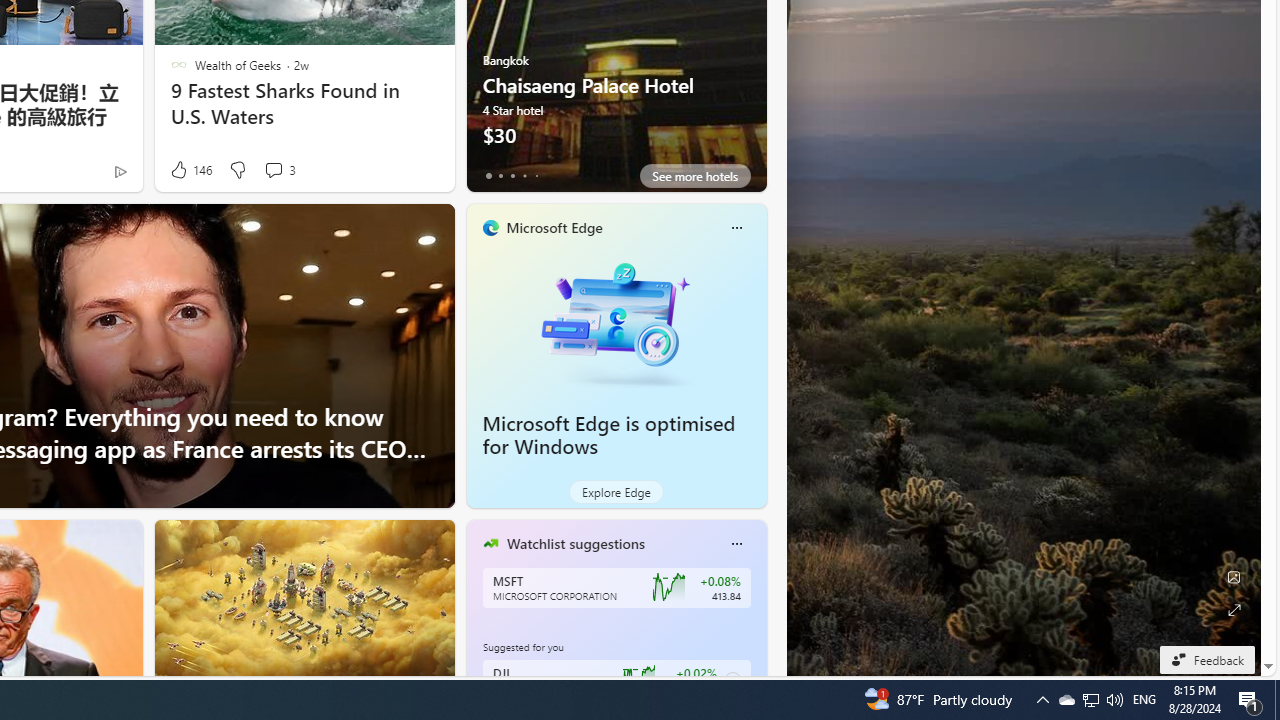 This screenshot has height=720, width=1280. Describe the element at coordinates (536, 176) in the screenshot. I see `tab-4` at that location.